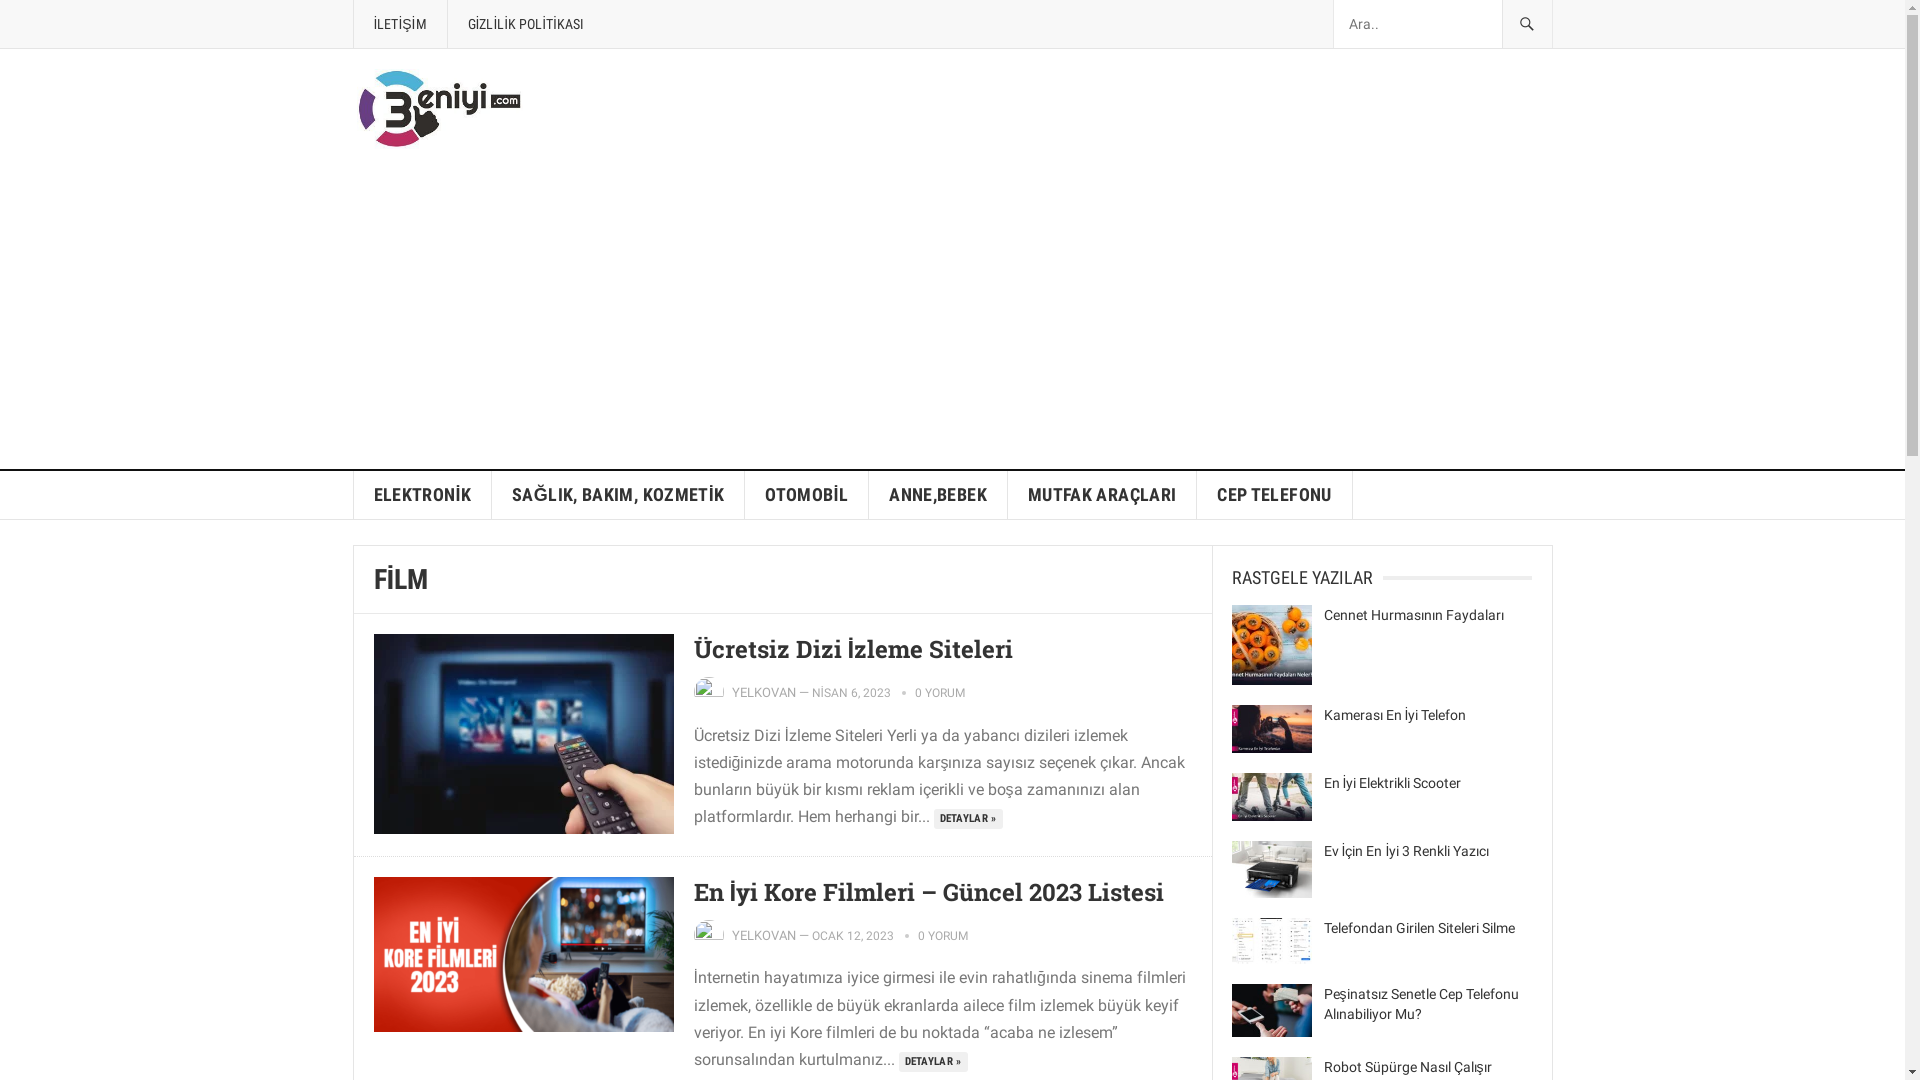  What do you see at coordinates (938, 495) in the screenshot?
I see `ANNE,BEBEK` at bounding box center [938, 495].